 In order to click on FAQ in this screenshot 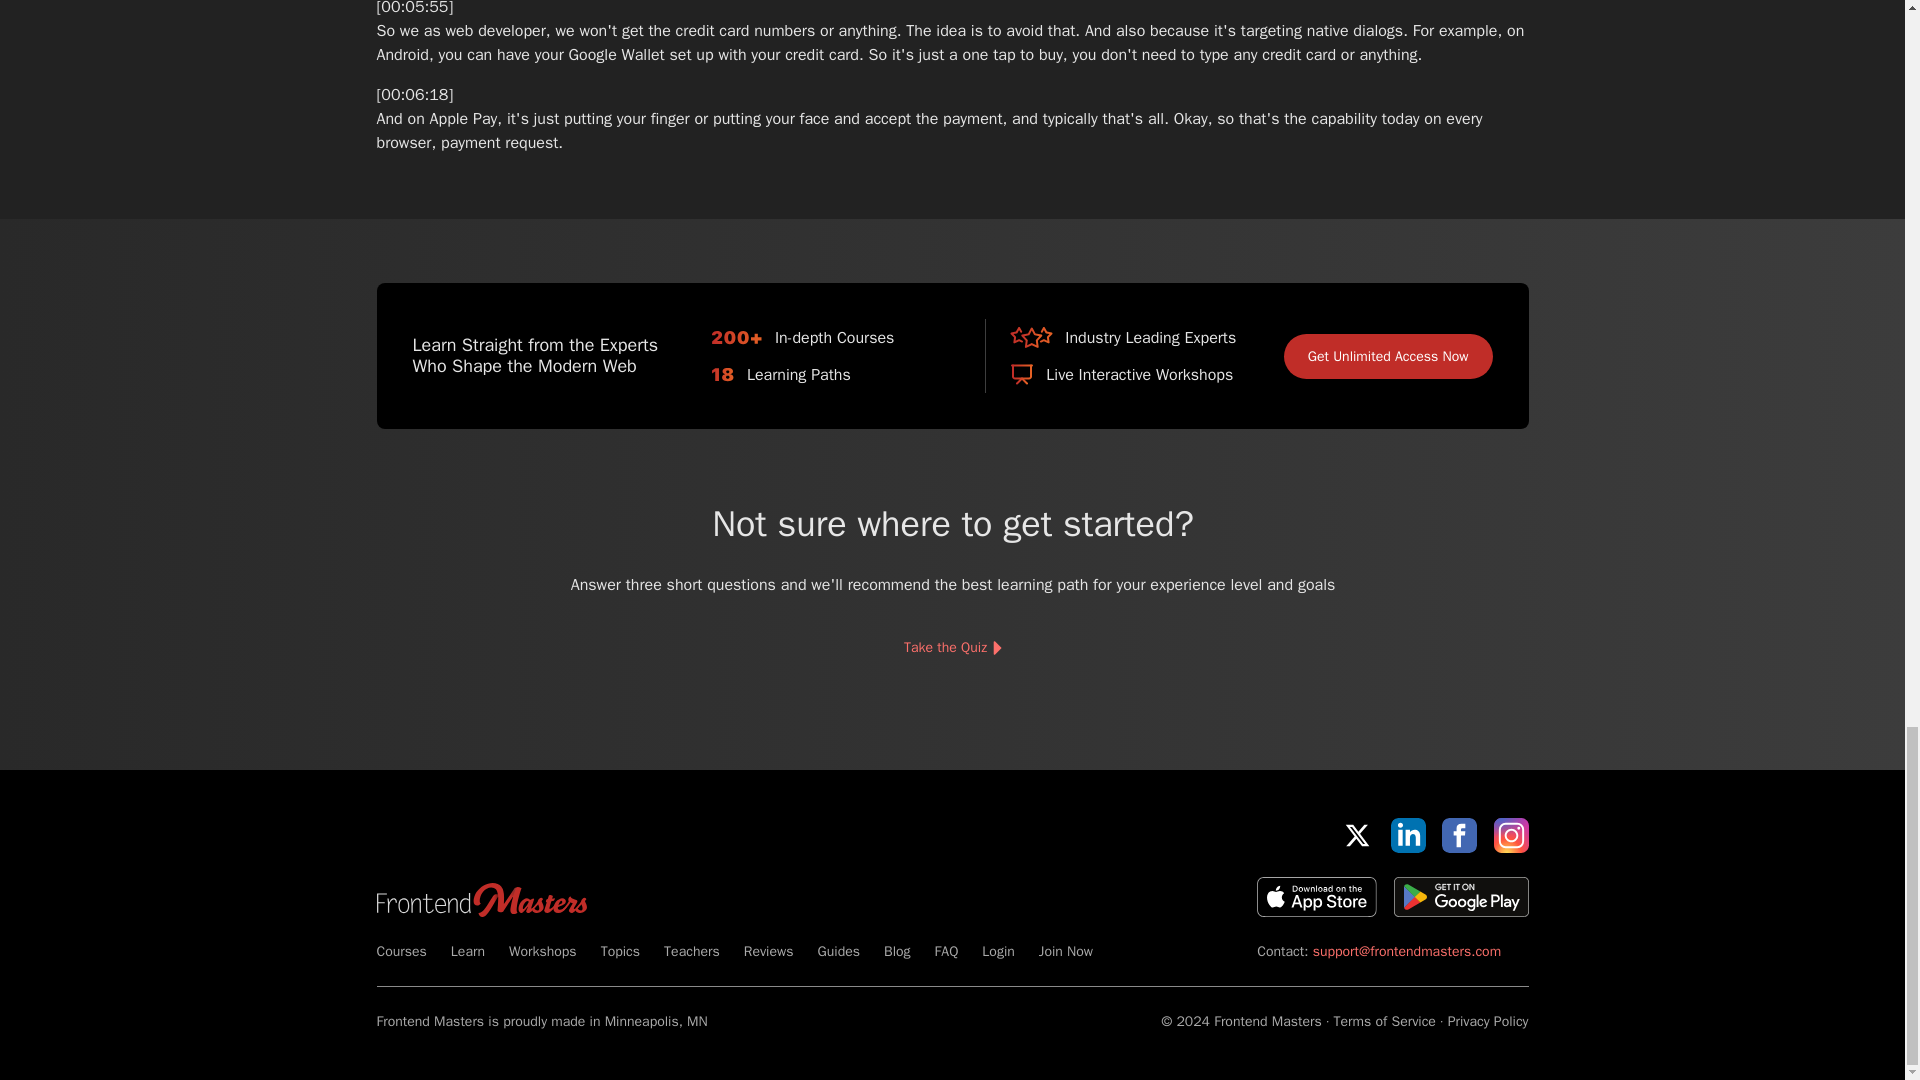, I will do `click(946, 951)`.